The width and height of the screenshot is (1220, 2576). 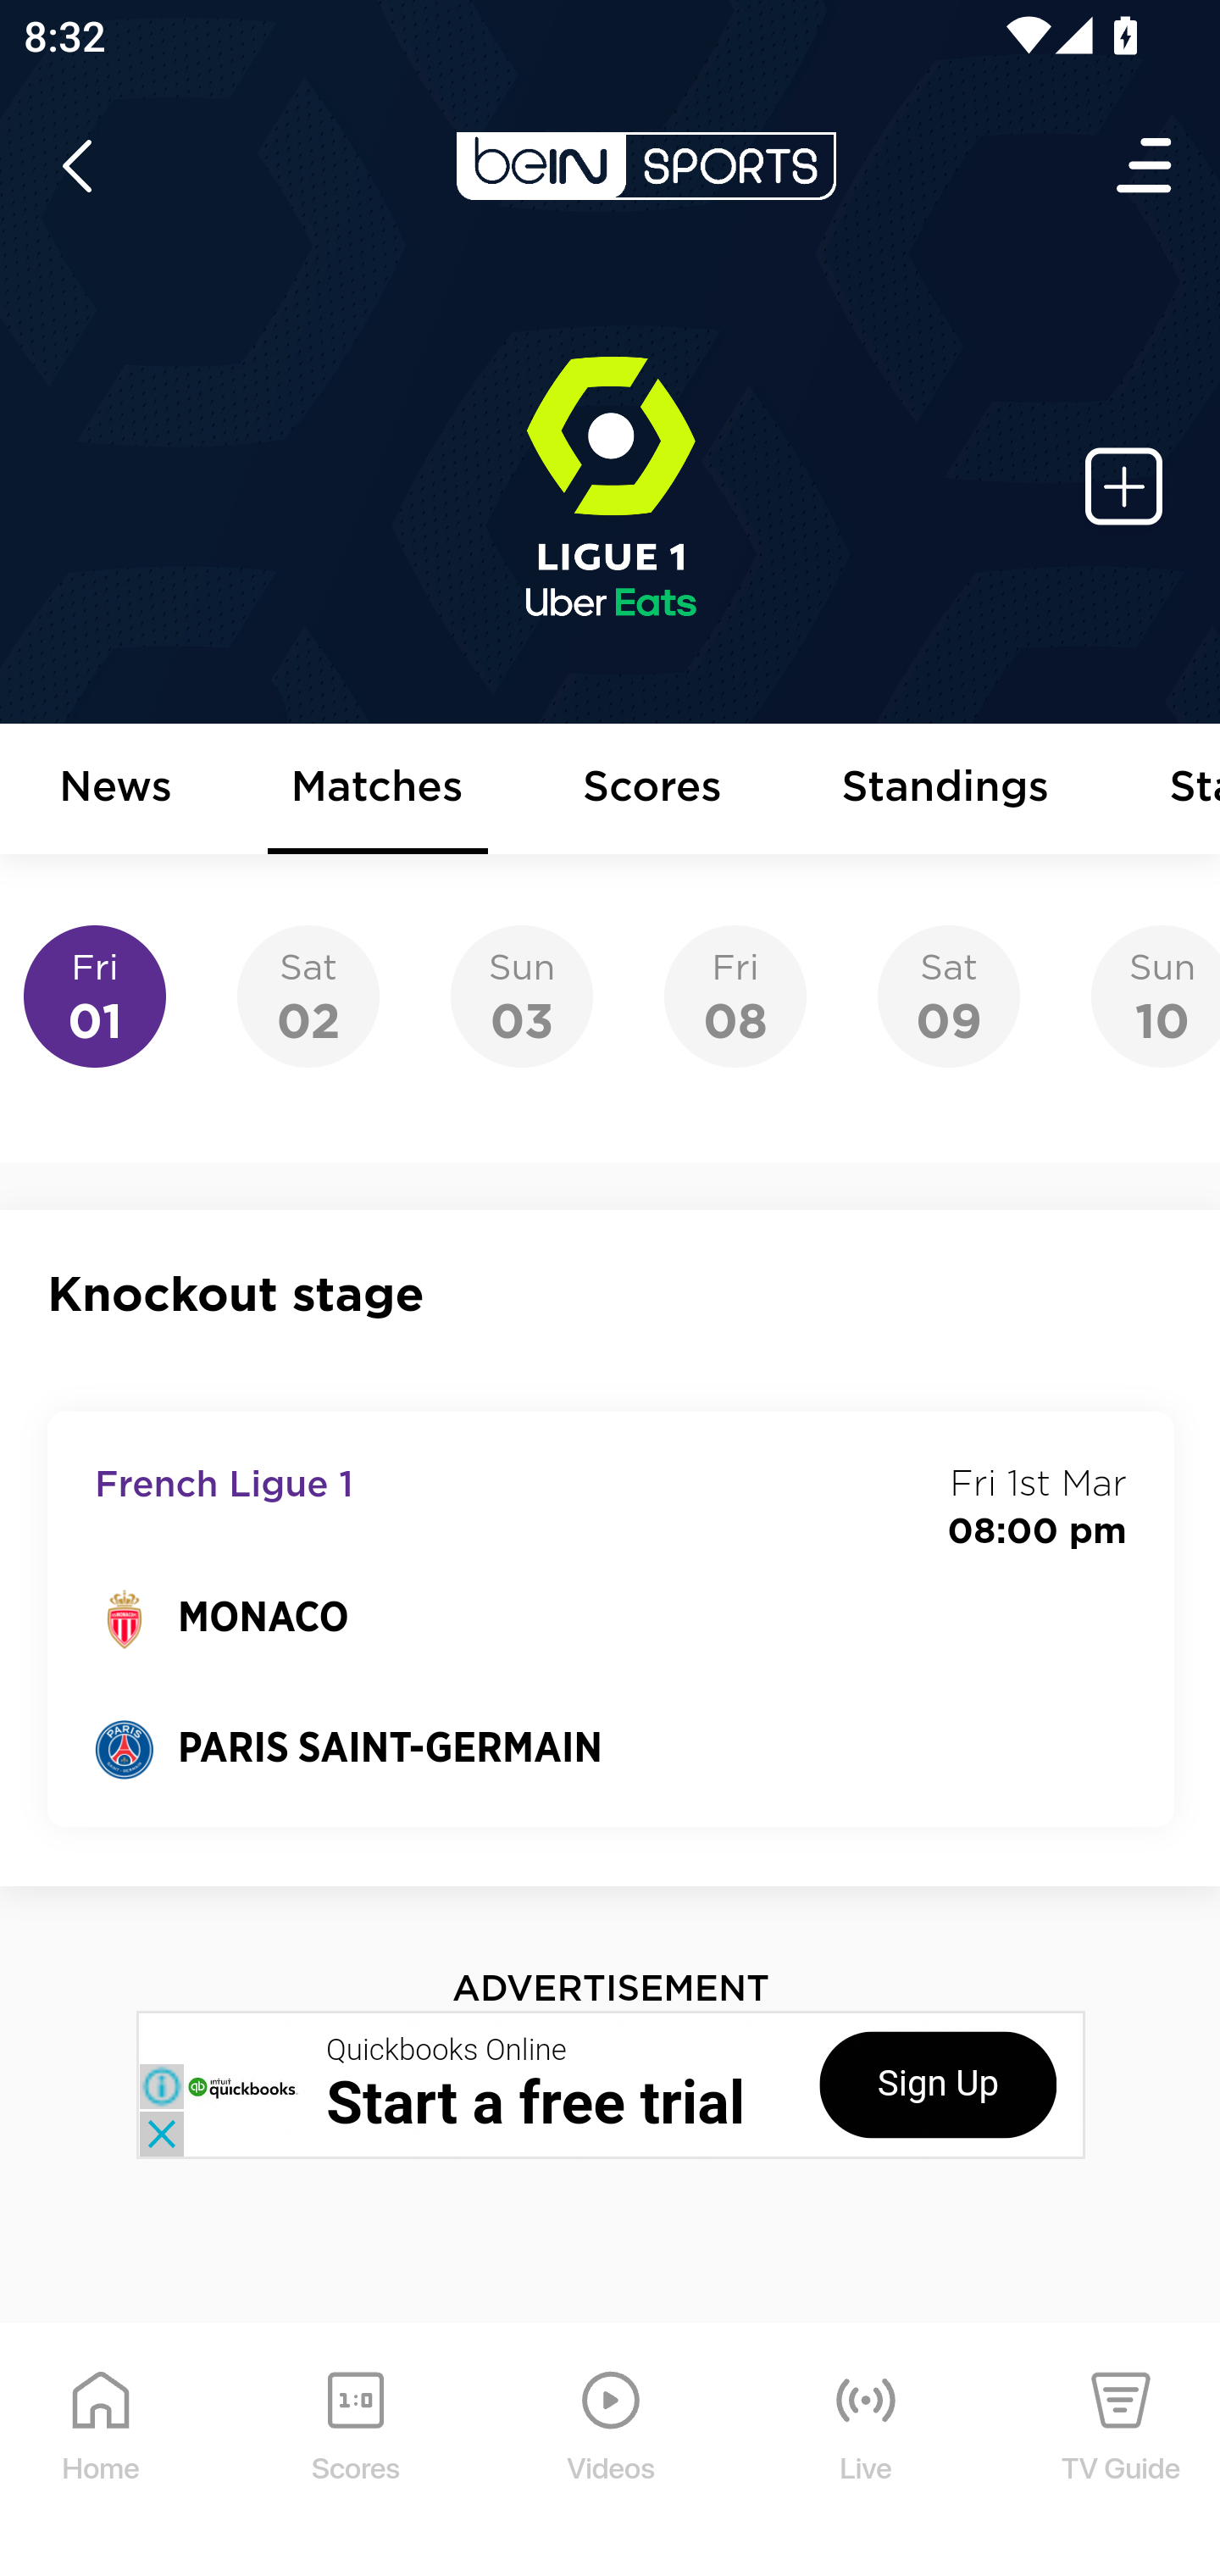 I want to click on icon back, so click(x=76, y=166).